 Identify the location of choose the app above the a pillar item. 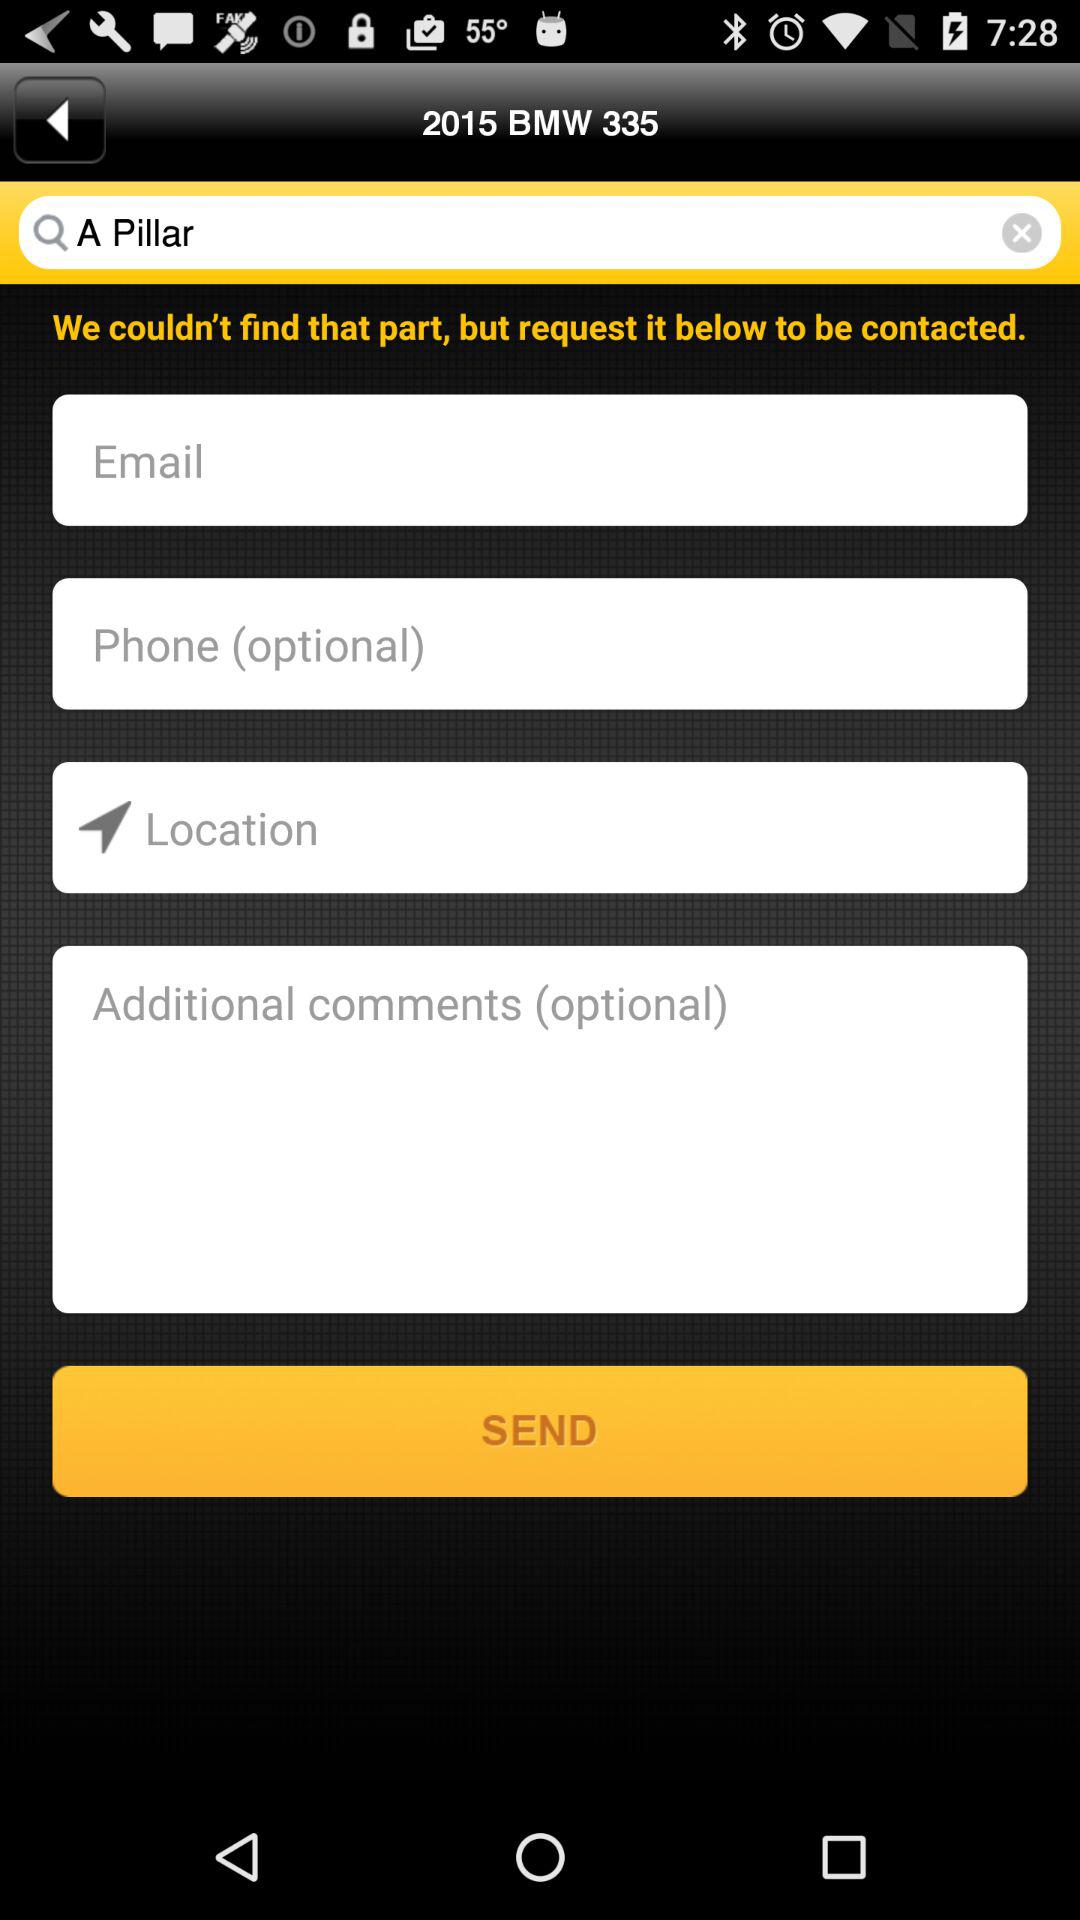
(59, 120).